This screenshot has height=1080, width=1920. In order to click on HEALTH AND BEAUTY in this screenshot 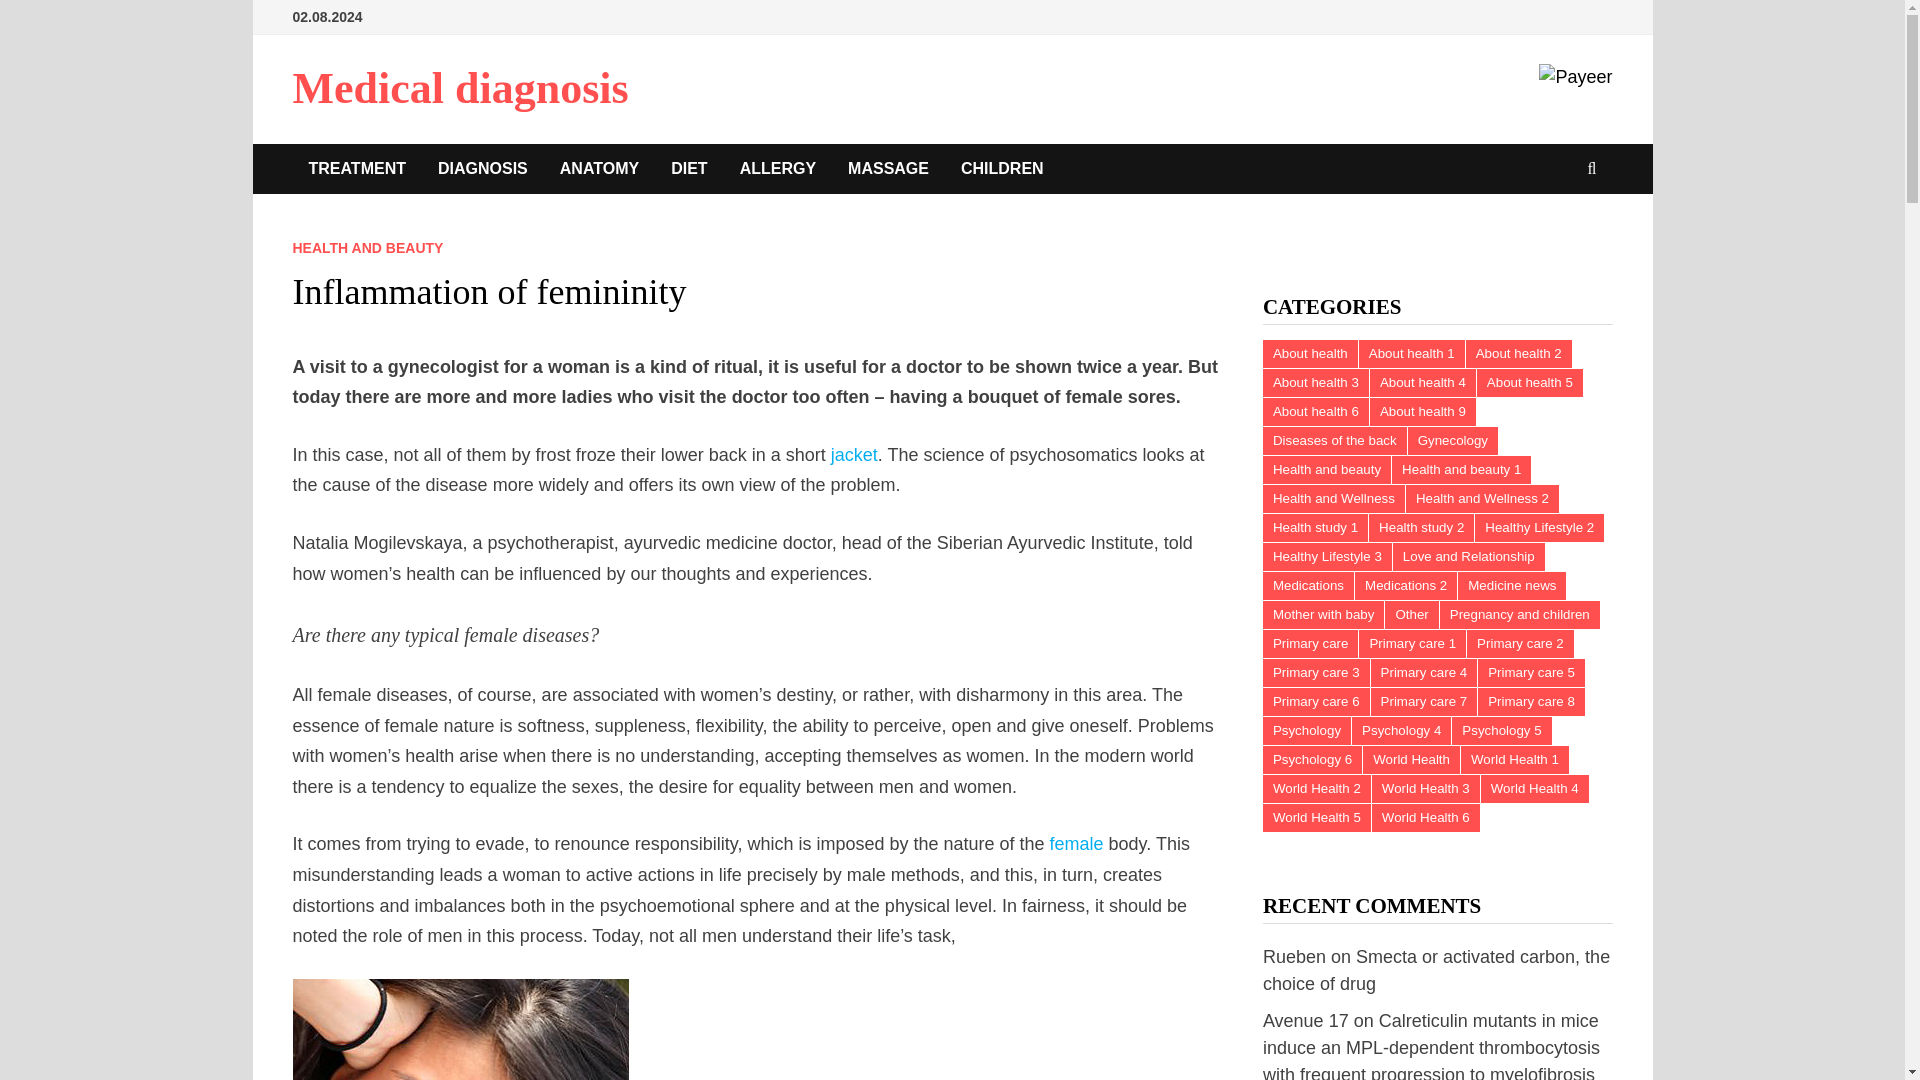, I will do `click(367, 247)`.